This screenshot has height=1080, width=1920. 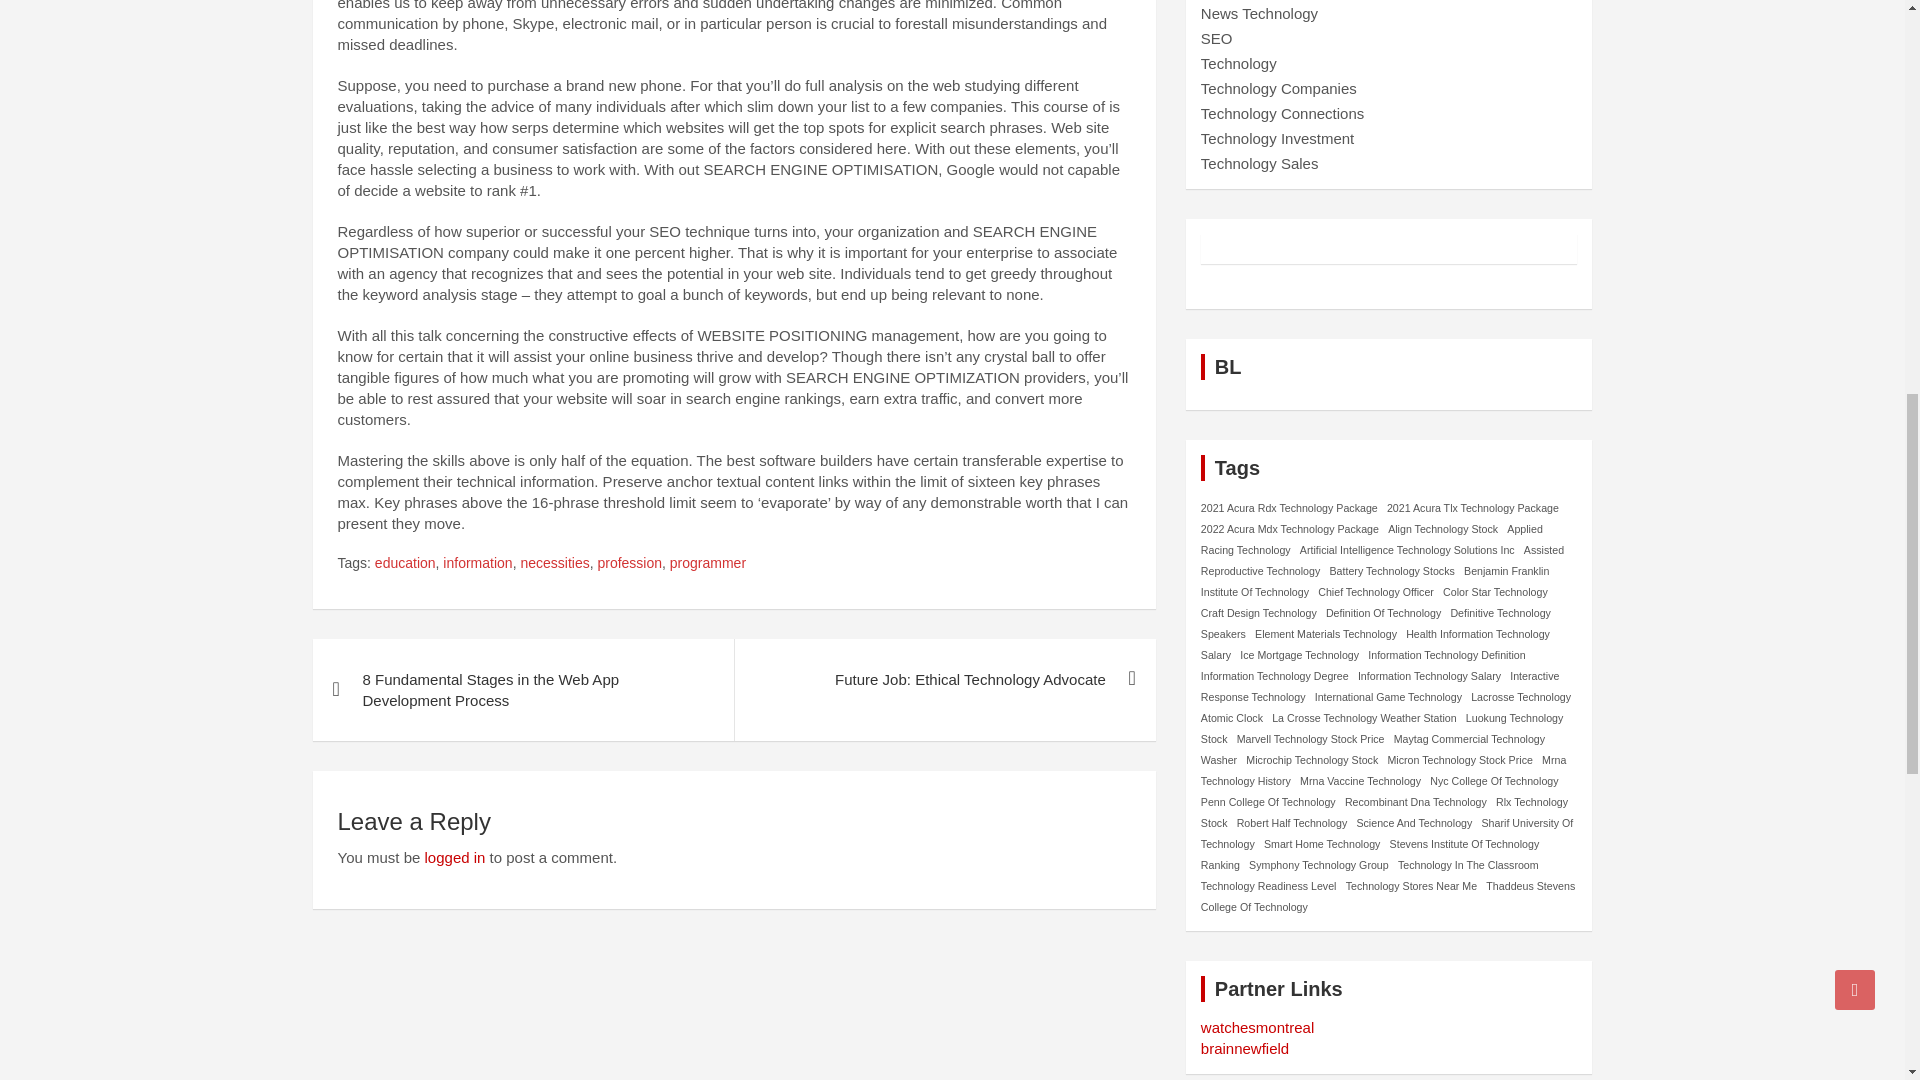 What do you see at coordinates (630, 564) in the screenshot?
I see `profession` at bounding box center [630, 564].